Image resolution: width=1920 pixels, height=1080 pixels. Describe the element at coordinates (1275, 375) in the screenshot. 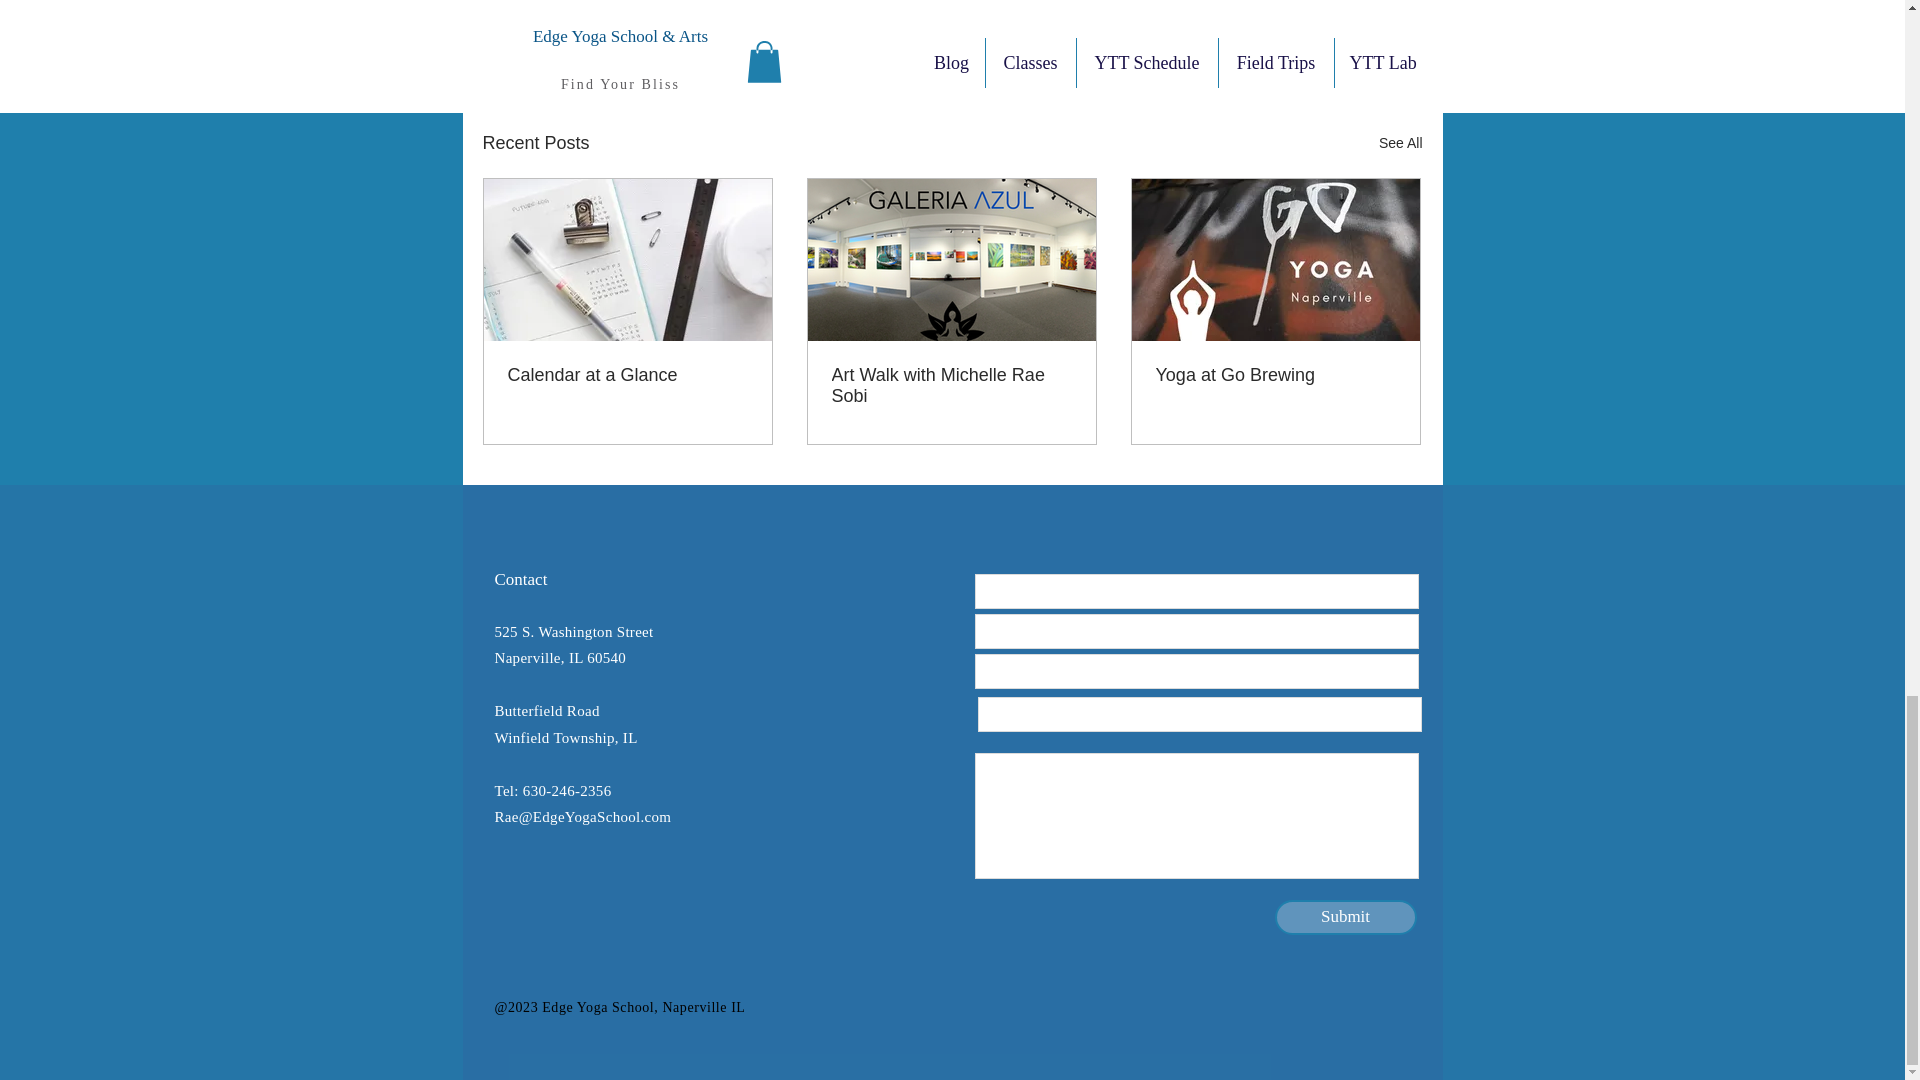

I see `Yoga at Go Brewing` at that location.